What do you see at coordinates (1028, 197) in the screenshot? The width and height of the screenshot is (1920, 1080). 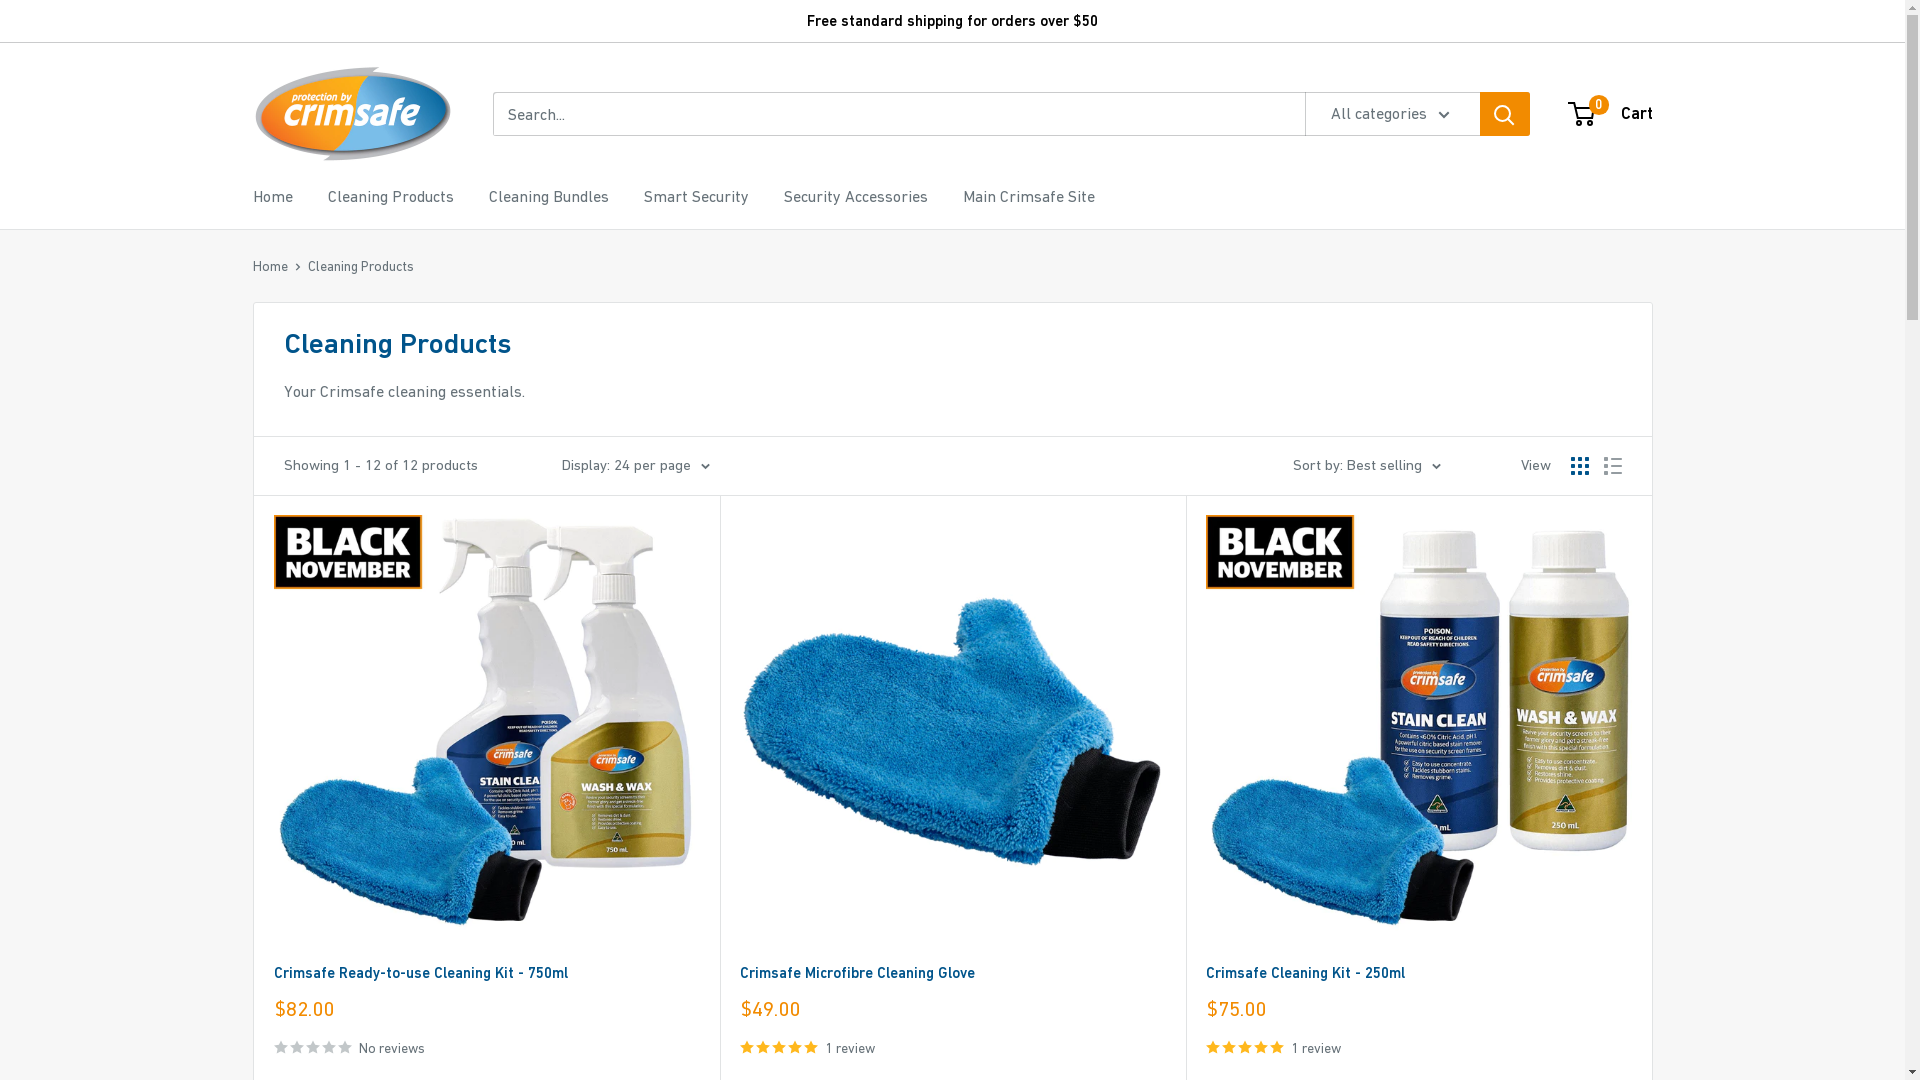 I see `Main Crimsafe Site` at bounding box center [1028, 197].